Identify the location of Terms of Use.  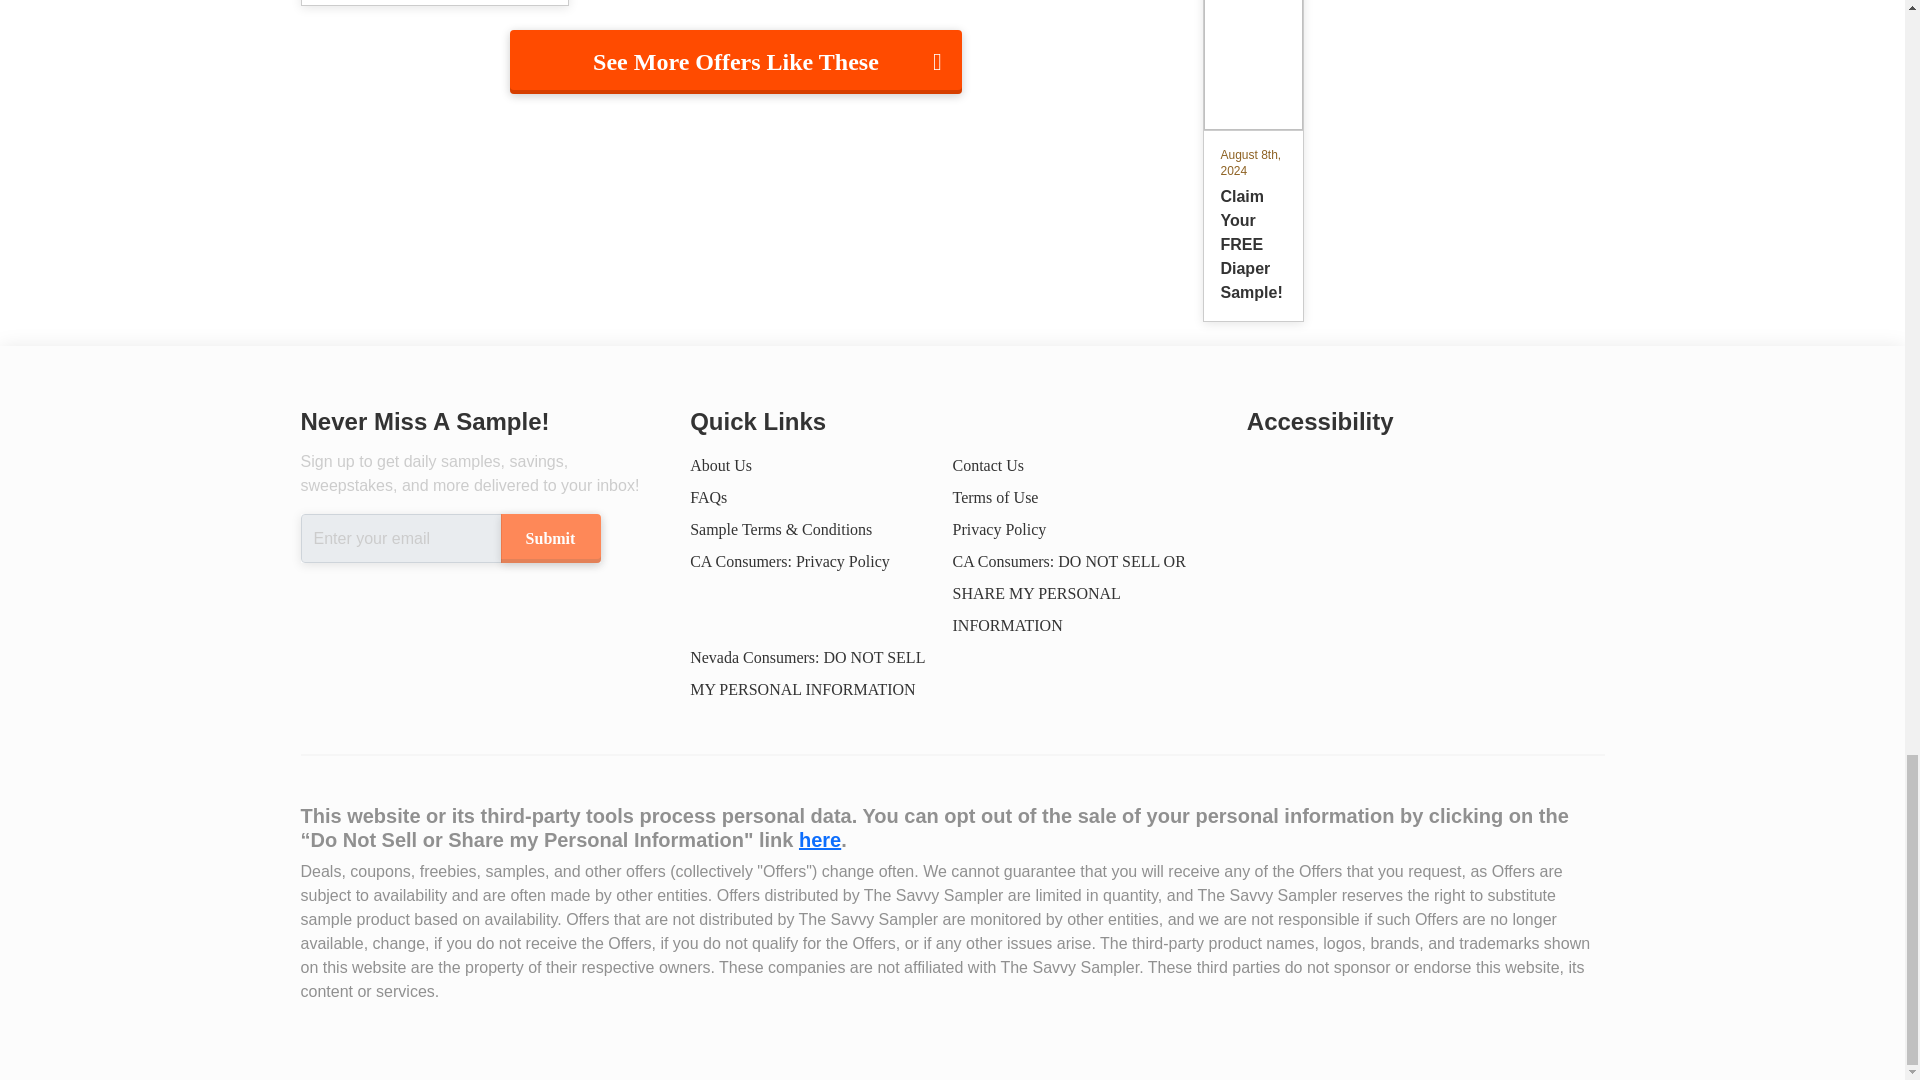
(995, 498).